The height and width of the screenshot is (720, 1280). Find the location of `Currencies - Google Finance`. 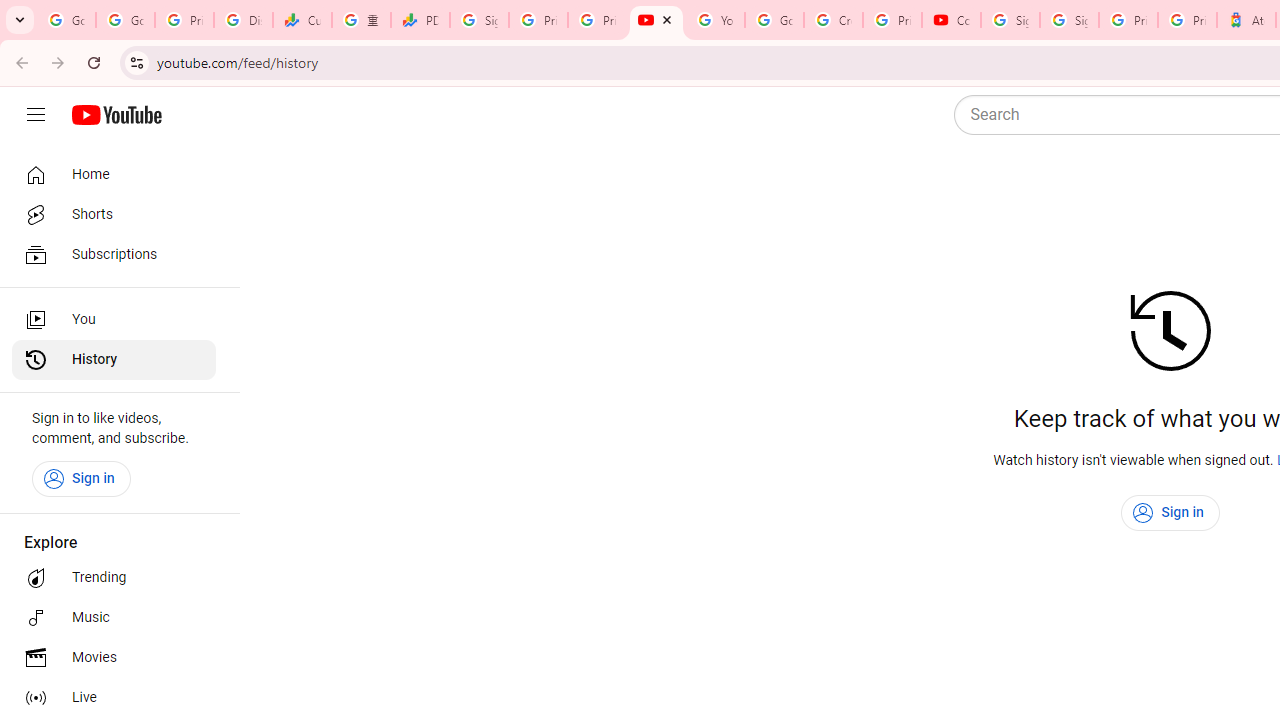

Currencies - Google Finance is located at coordinates (302, 20).